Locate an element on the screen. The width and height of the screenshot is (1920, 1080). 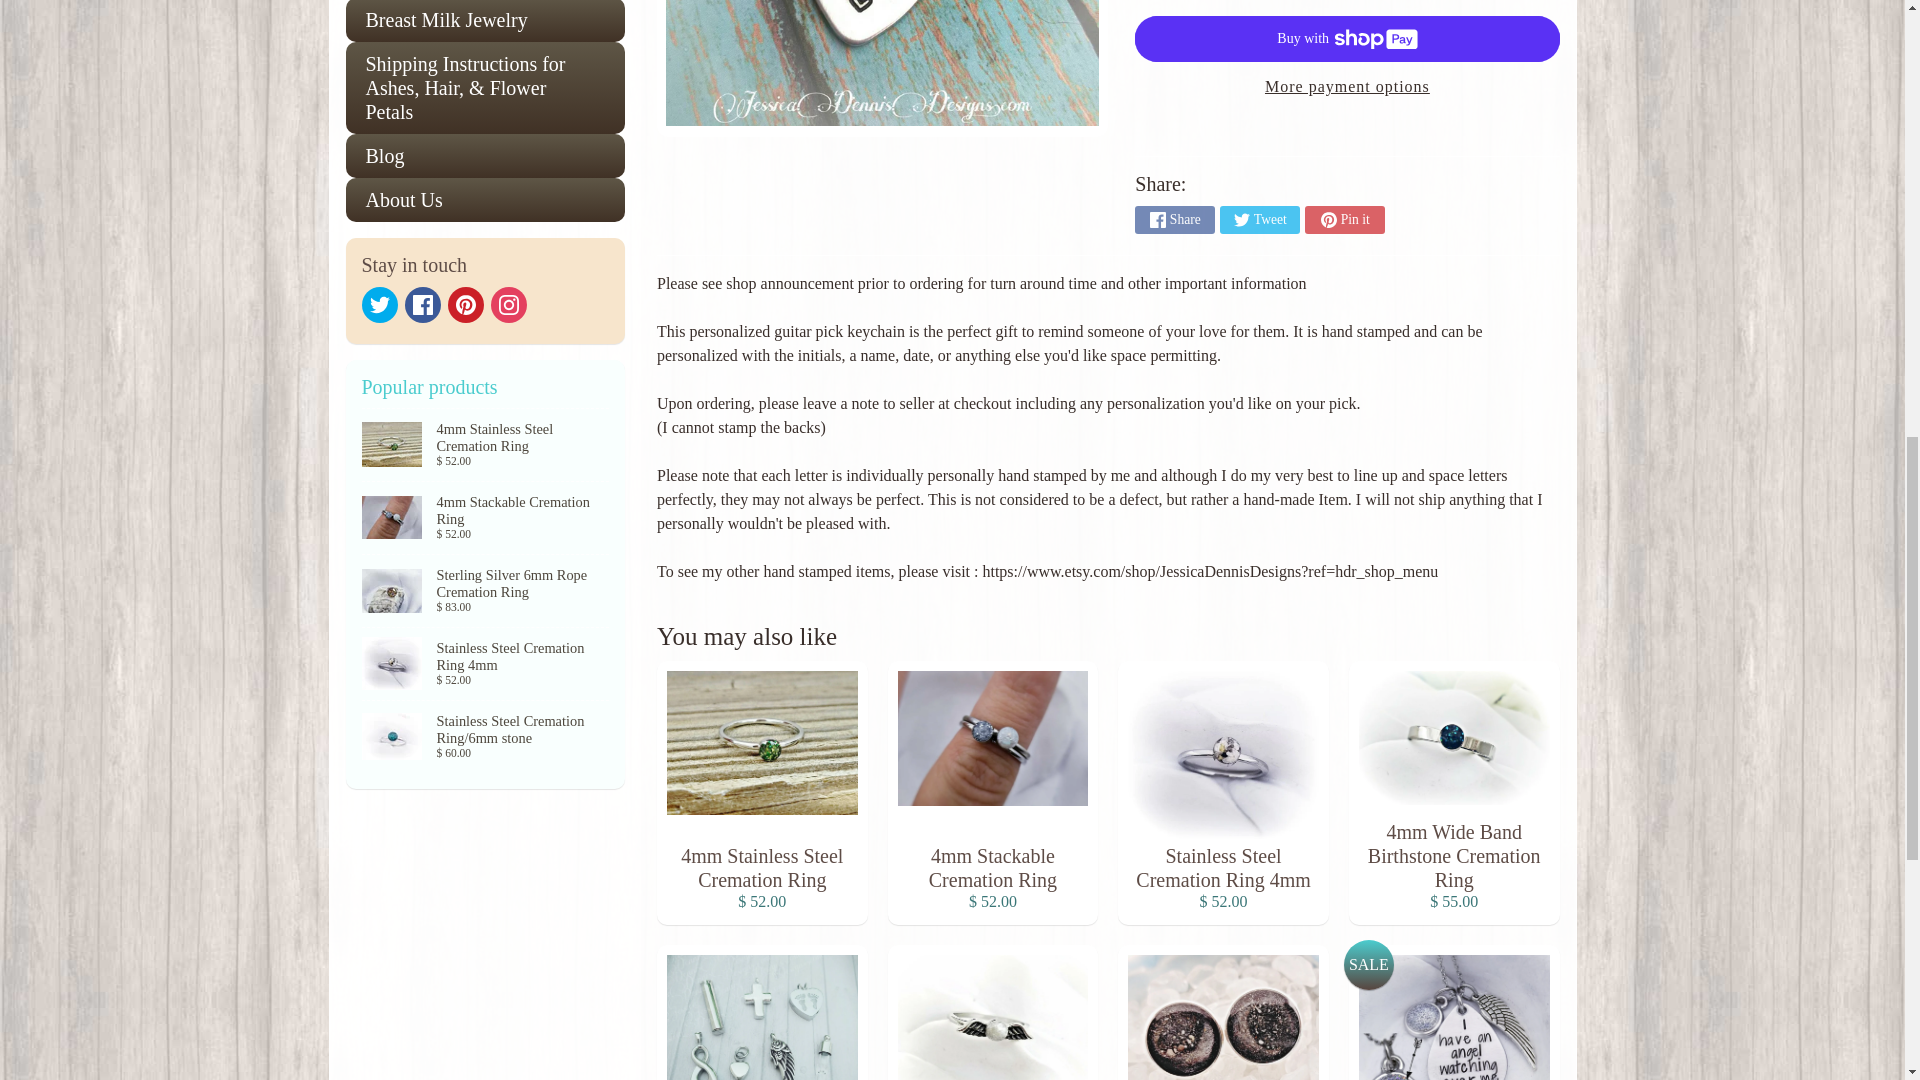
Pinterest is located at coordinates (465, 77).